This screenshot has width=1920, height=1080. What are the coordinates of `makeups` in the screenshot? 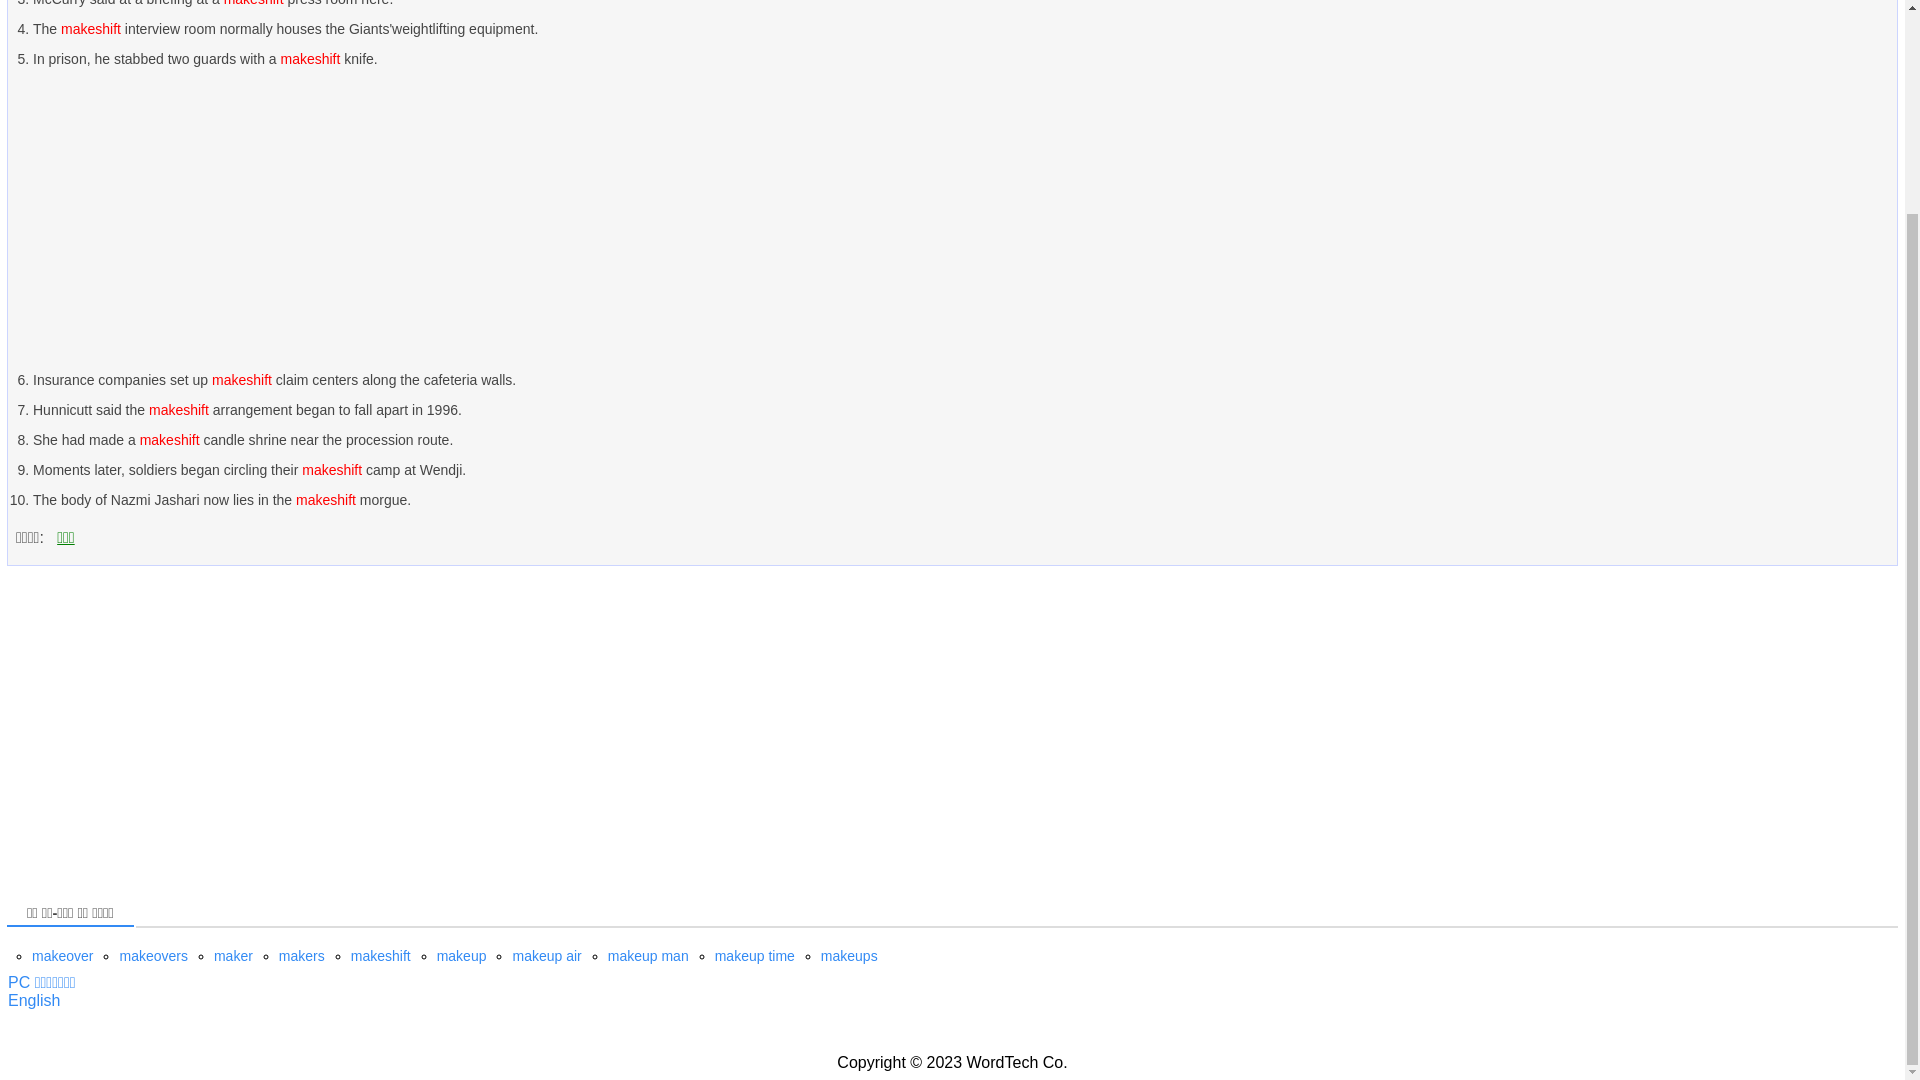 It's located at (849, 956).